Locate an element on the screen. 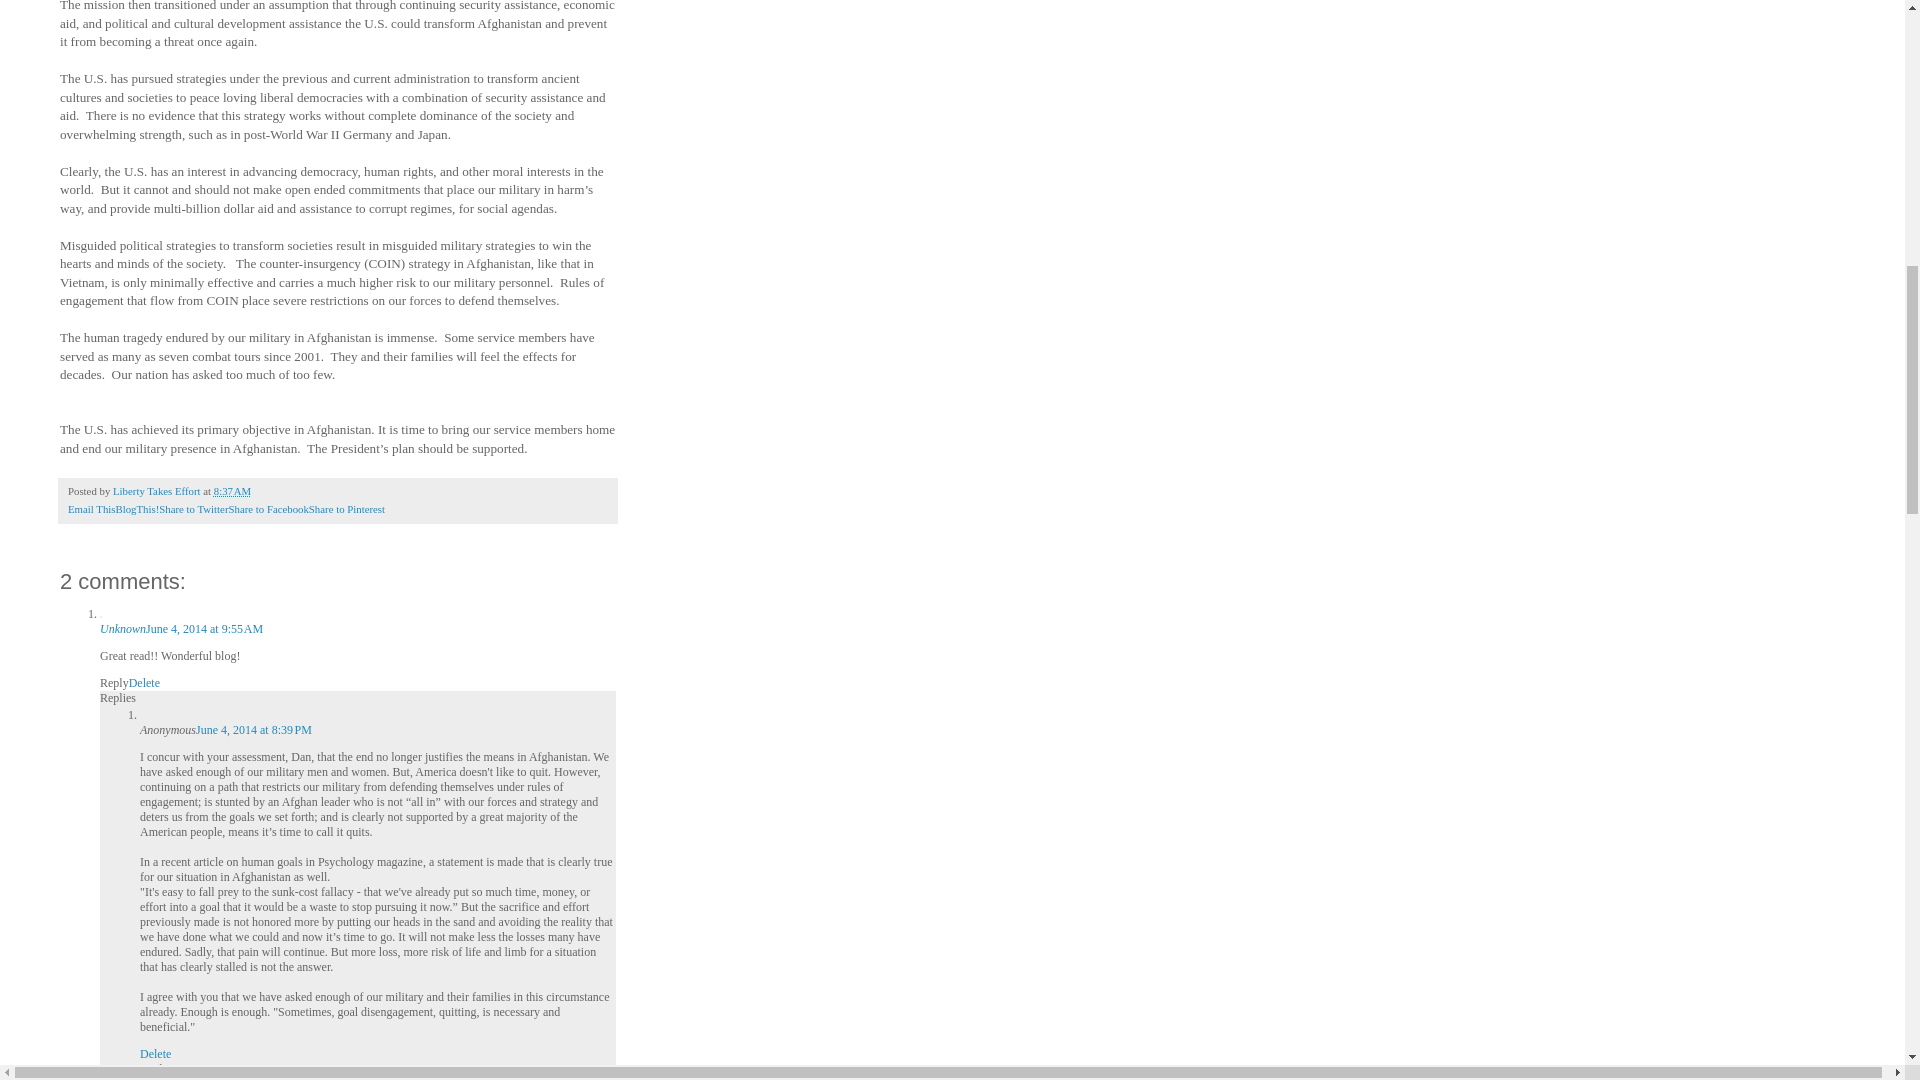 Image resolution: width=1920 pixels, height=1080 pixels. Liberty Takes Effort is located at coordinates (158, 490).